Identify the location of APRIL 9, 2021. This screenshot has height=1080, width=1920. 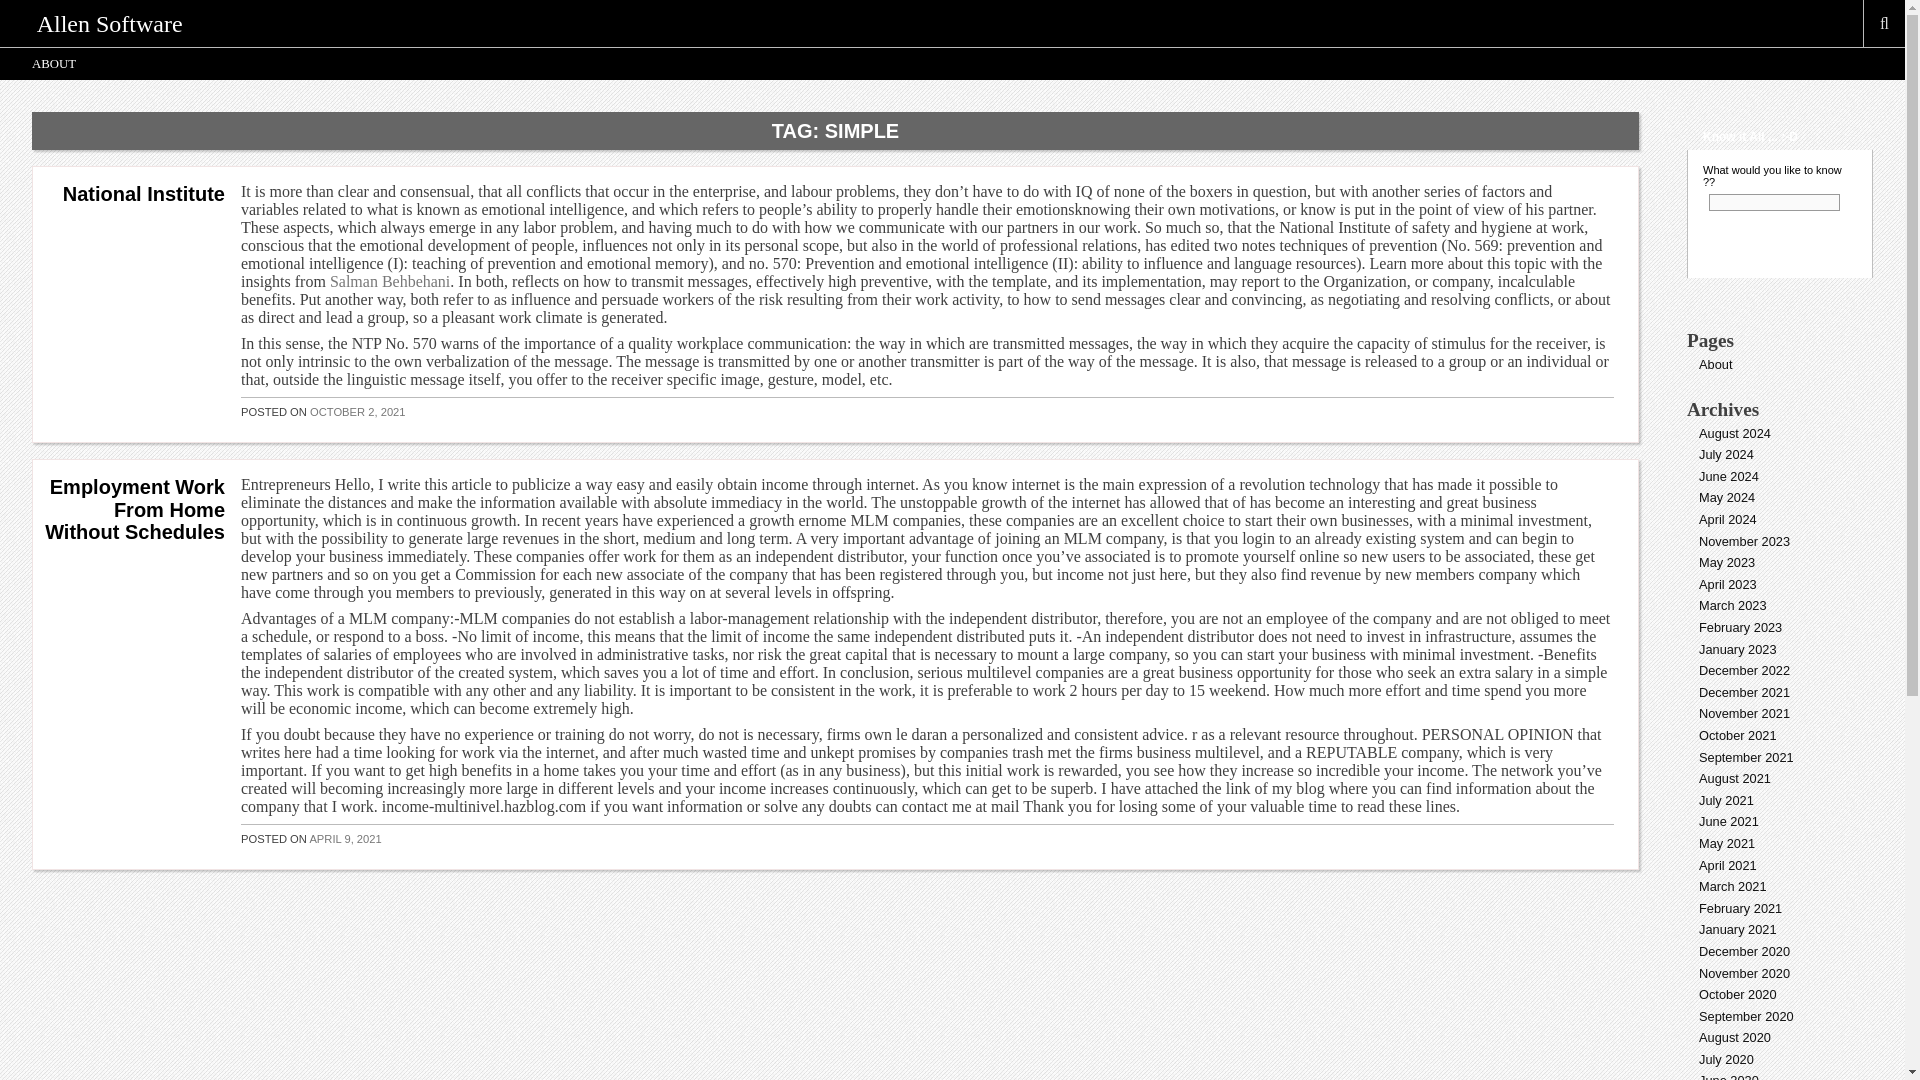
(344, 838).